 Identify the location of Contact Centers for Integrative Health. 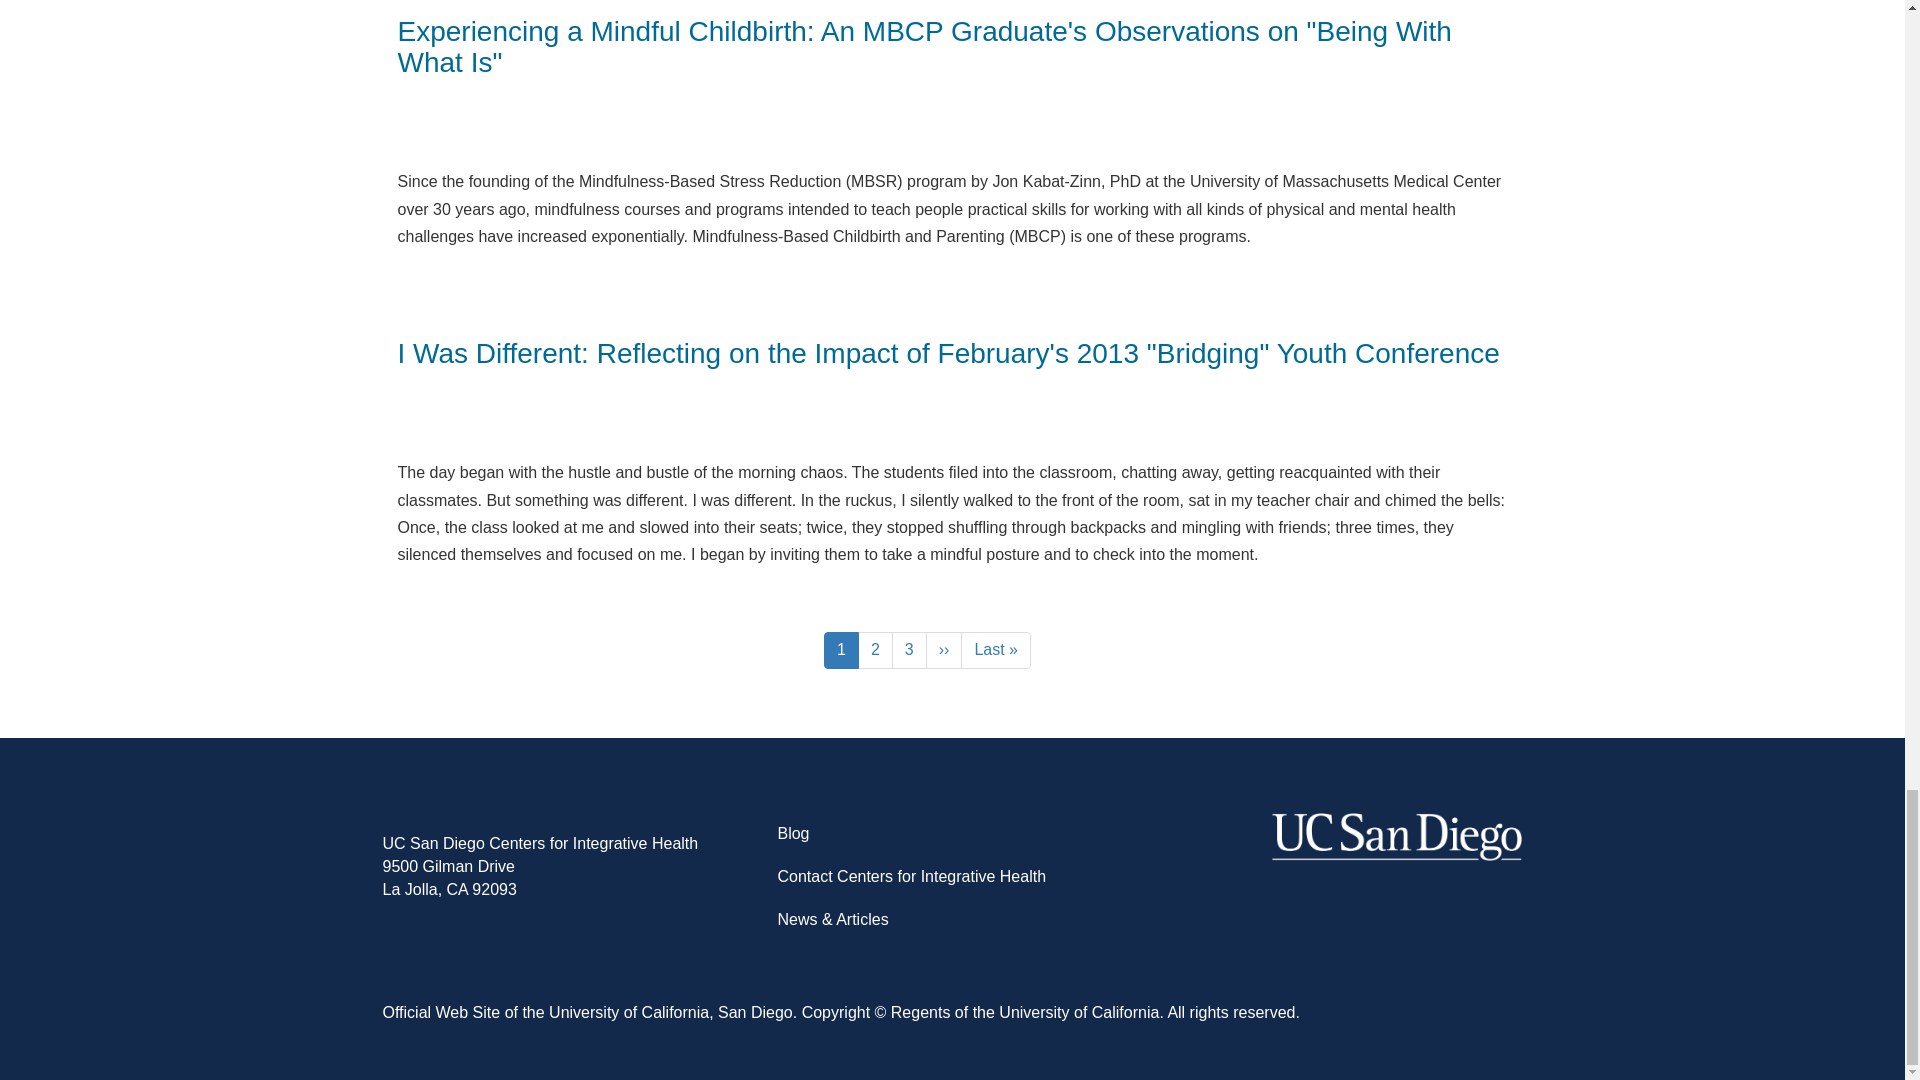
(875, 650).